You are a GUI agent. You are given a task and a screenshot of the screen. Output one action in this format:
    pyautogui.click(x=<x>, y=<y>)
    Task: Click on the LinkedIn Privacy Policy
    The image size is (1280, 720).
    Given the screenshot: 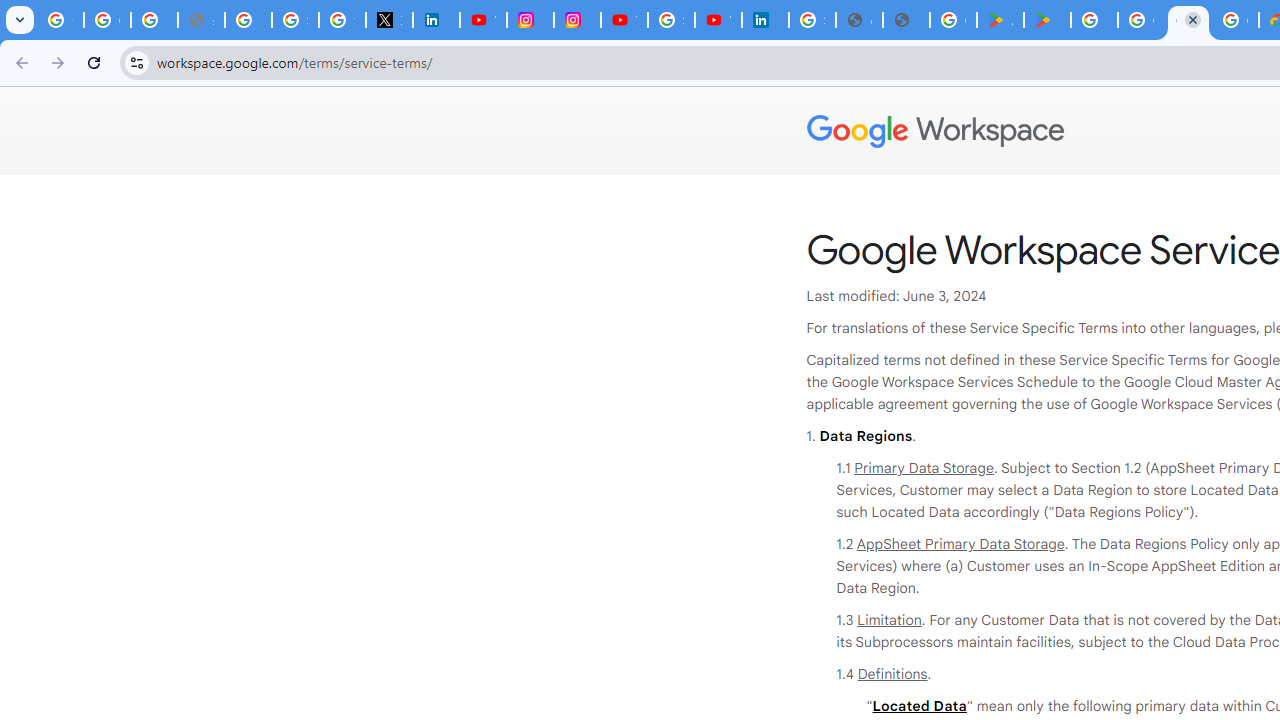 What is the action you would take?
    pyautogui.click(x=436, y=20)
    